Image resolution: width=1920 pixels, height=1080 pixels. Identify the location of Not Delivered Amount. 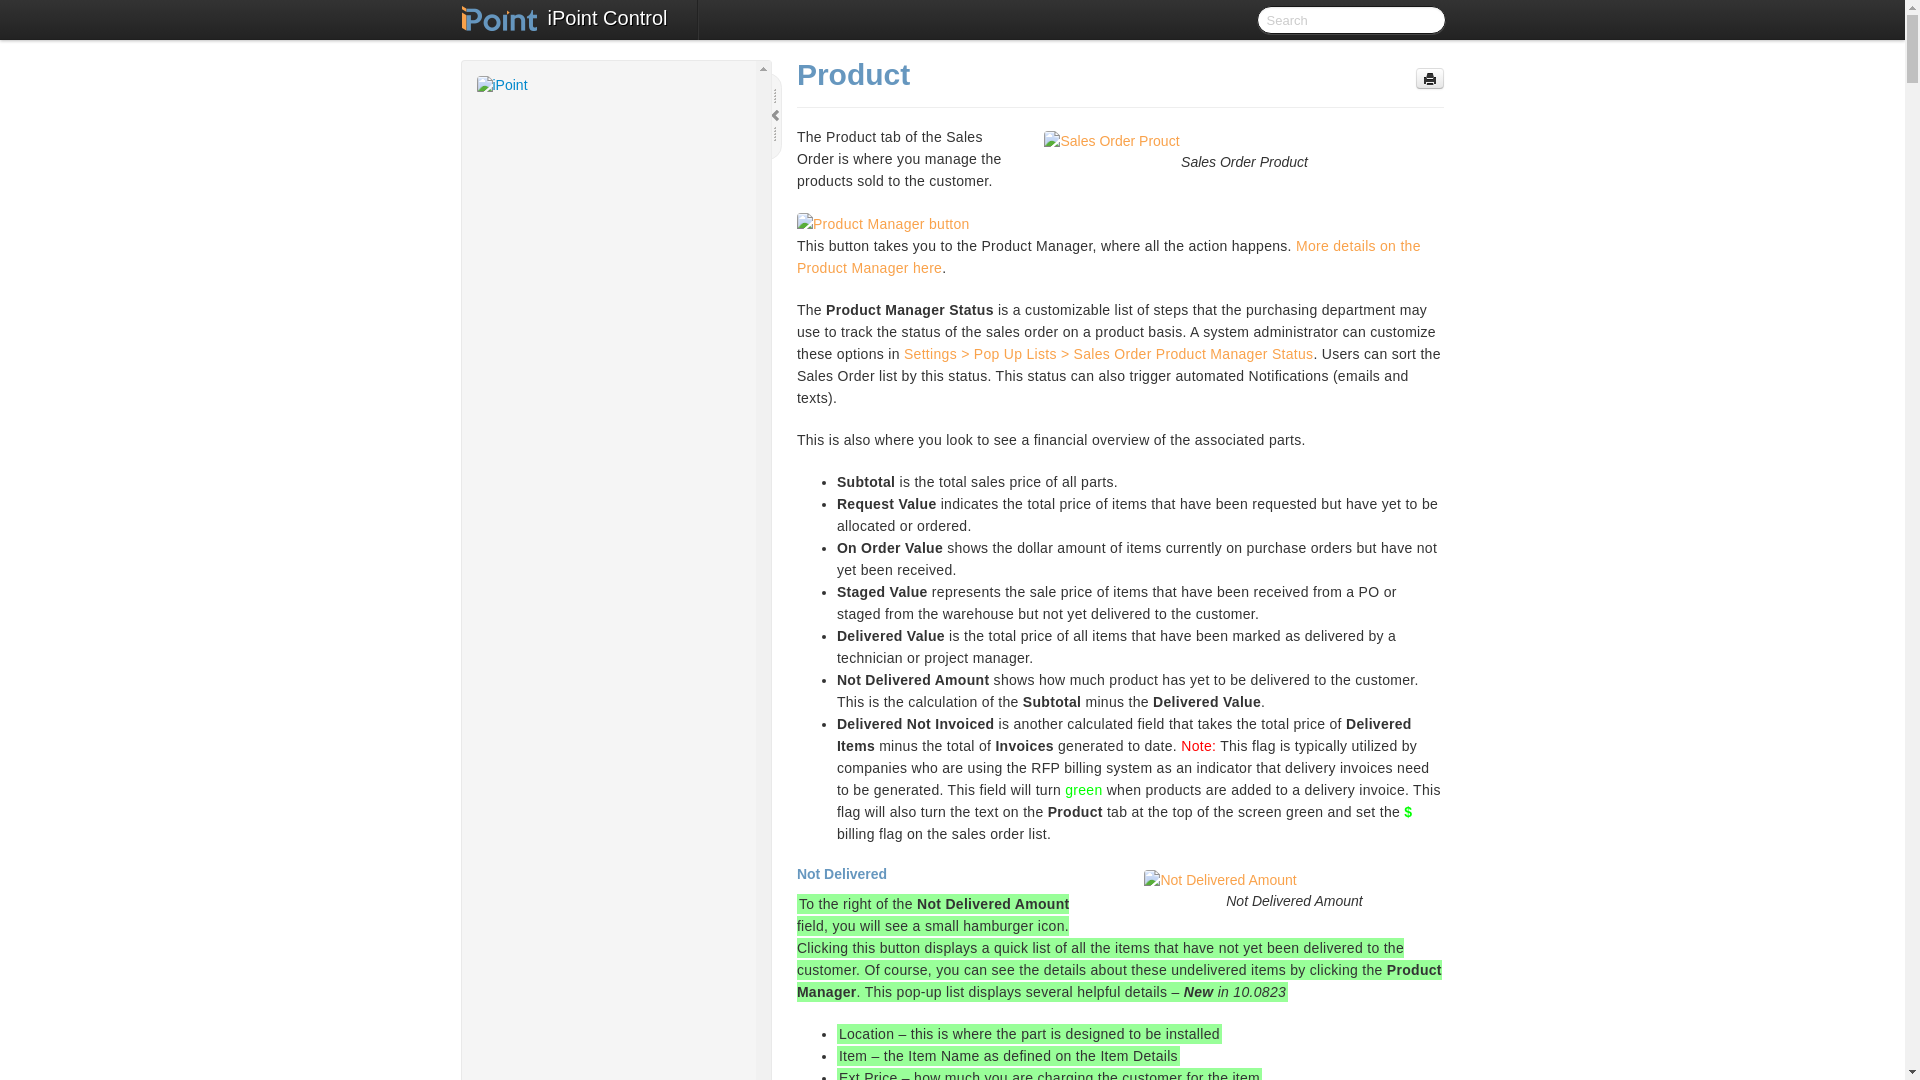
(1294, 880).